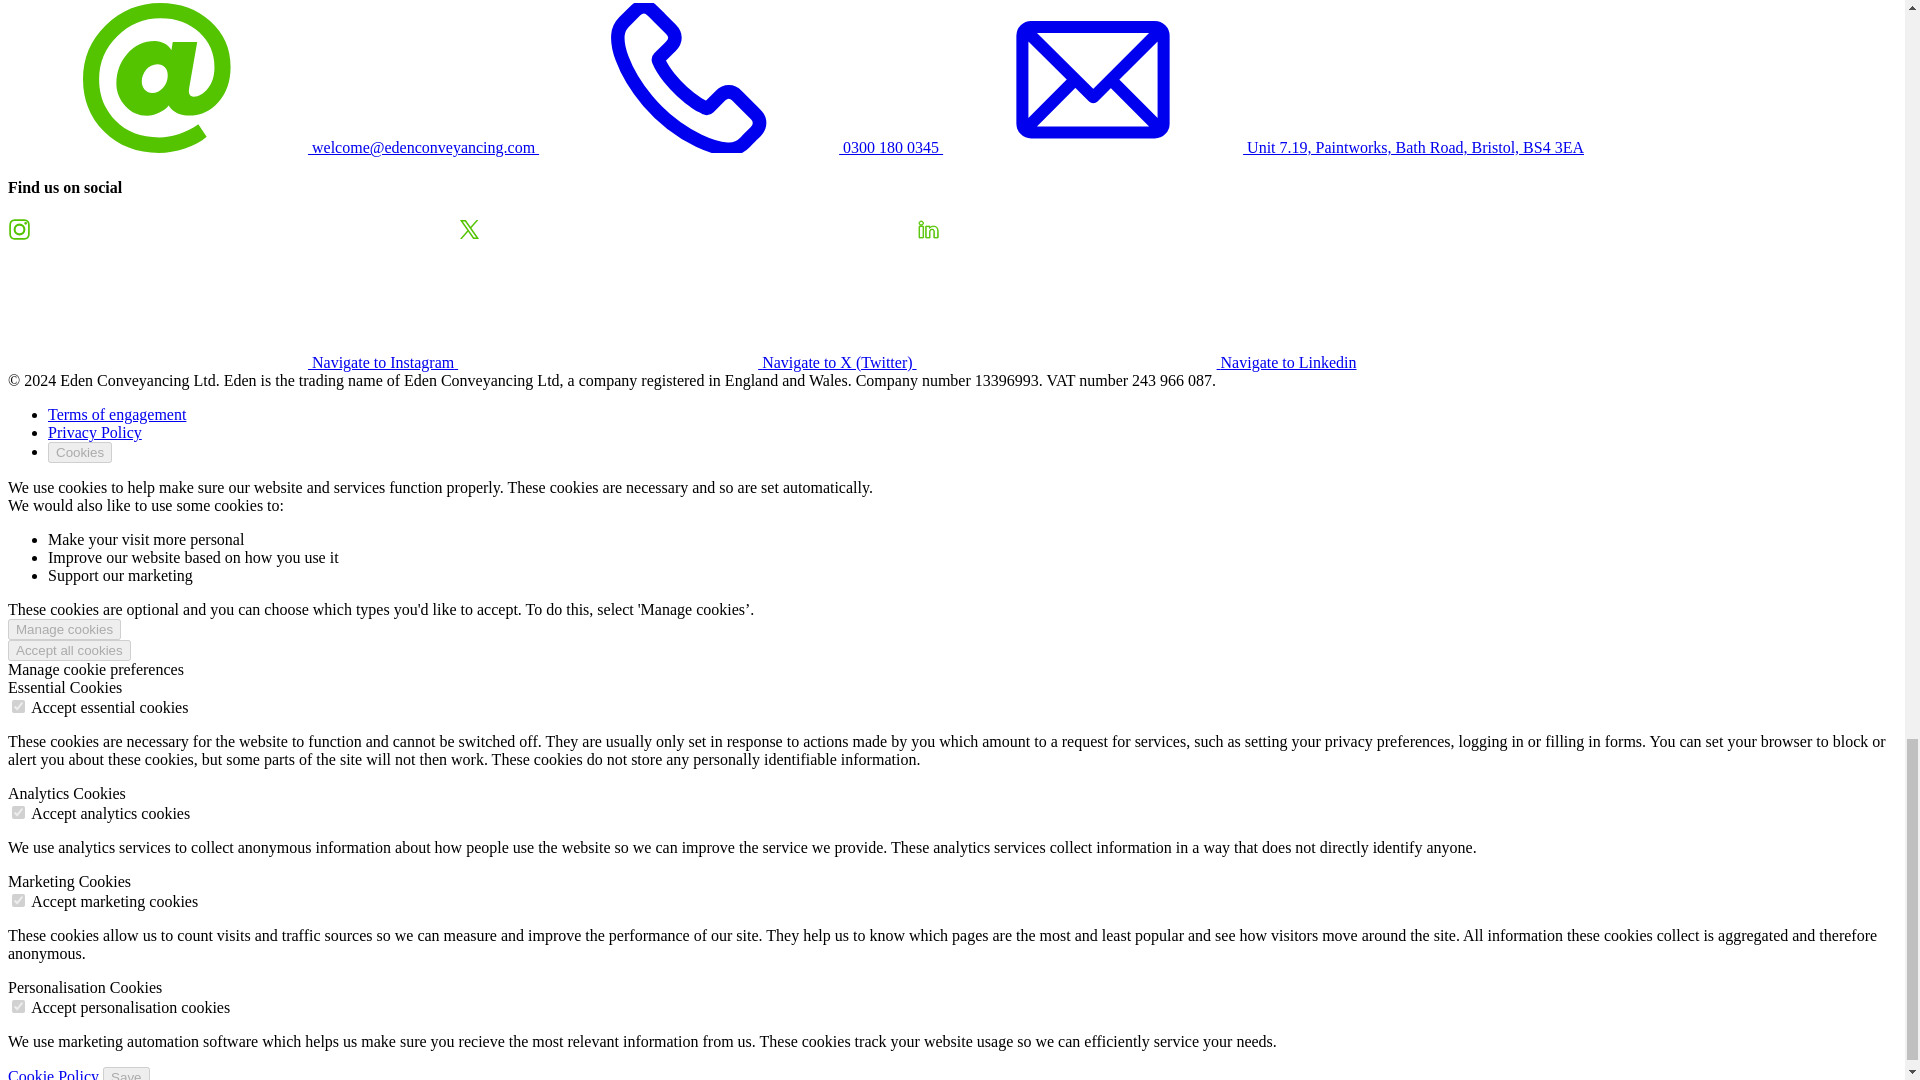 The image size is (1920, 1080). Describe the element at coordinates (232, 362) in the screenshot. I see `Navigate to Instagram` at that location.